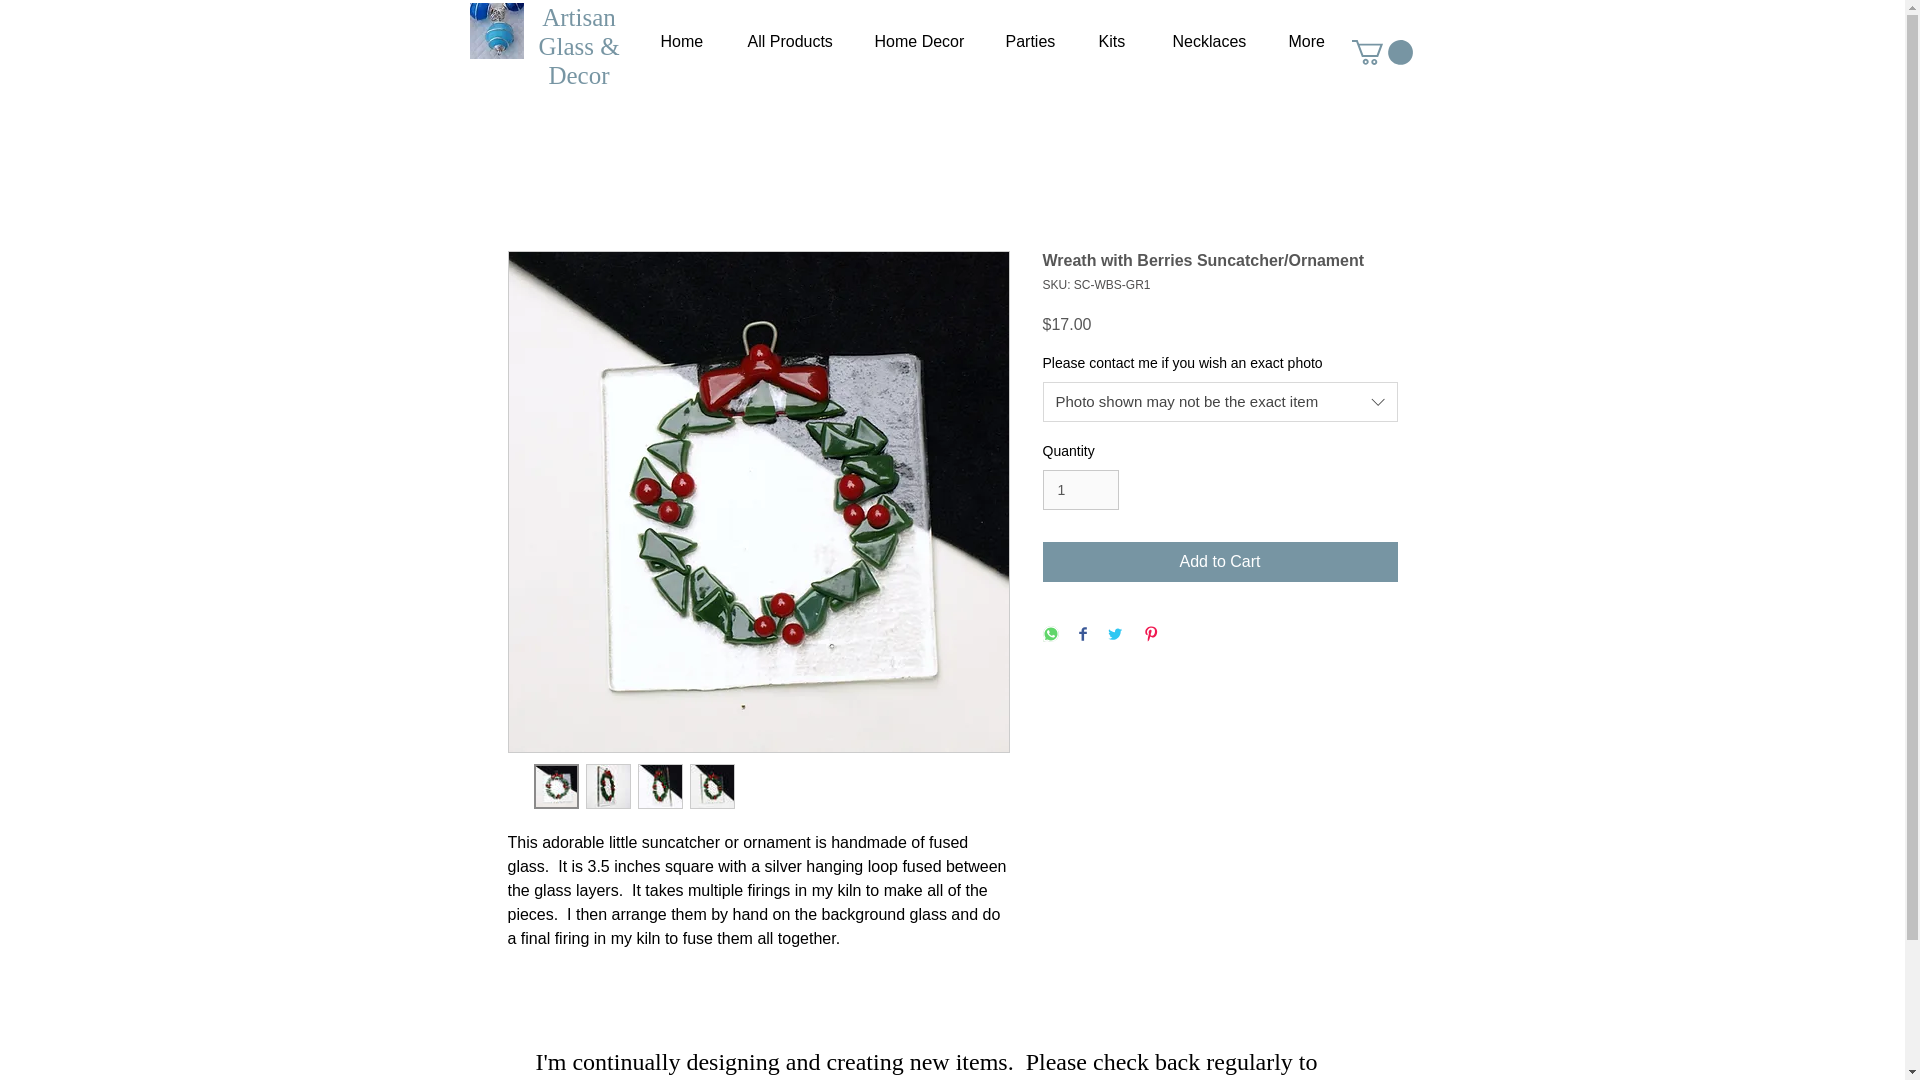  I want to click on Add to Cart, so click(1220, 562).